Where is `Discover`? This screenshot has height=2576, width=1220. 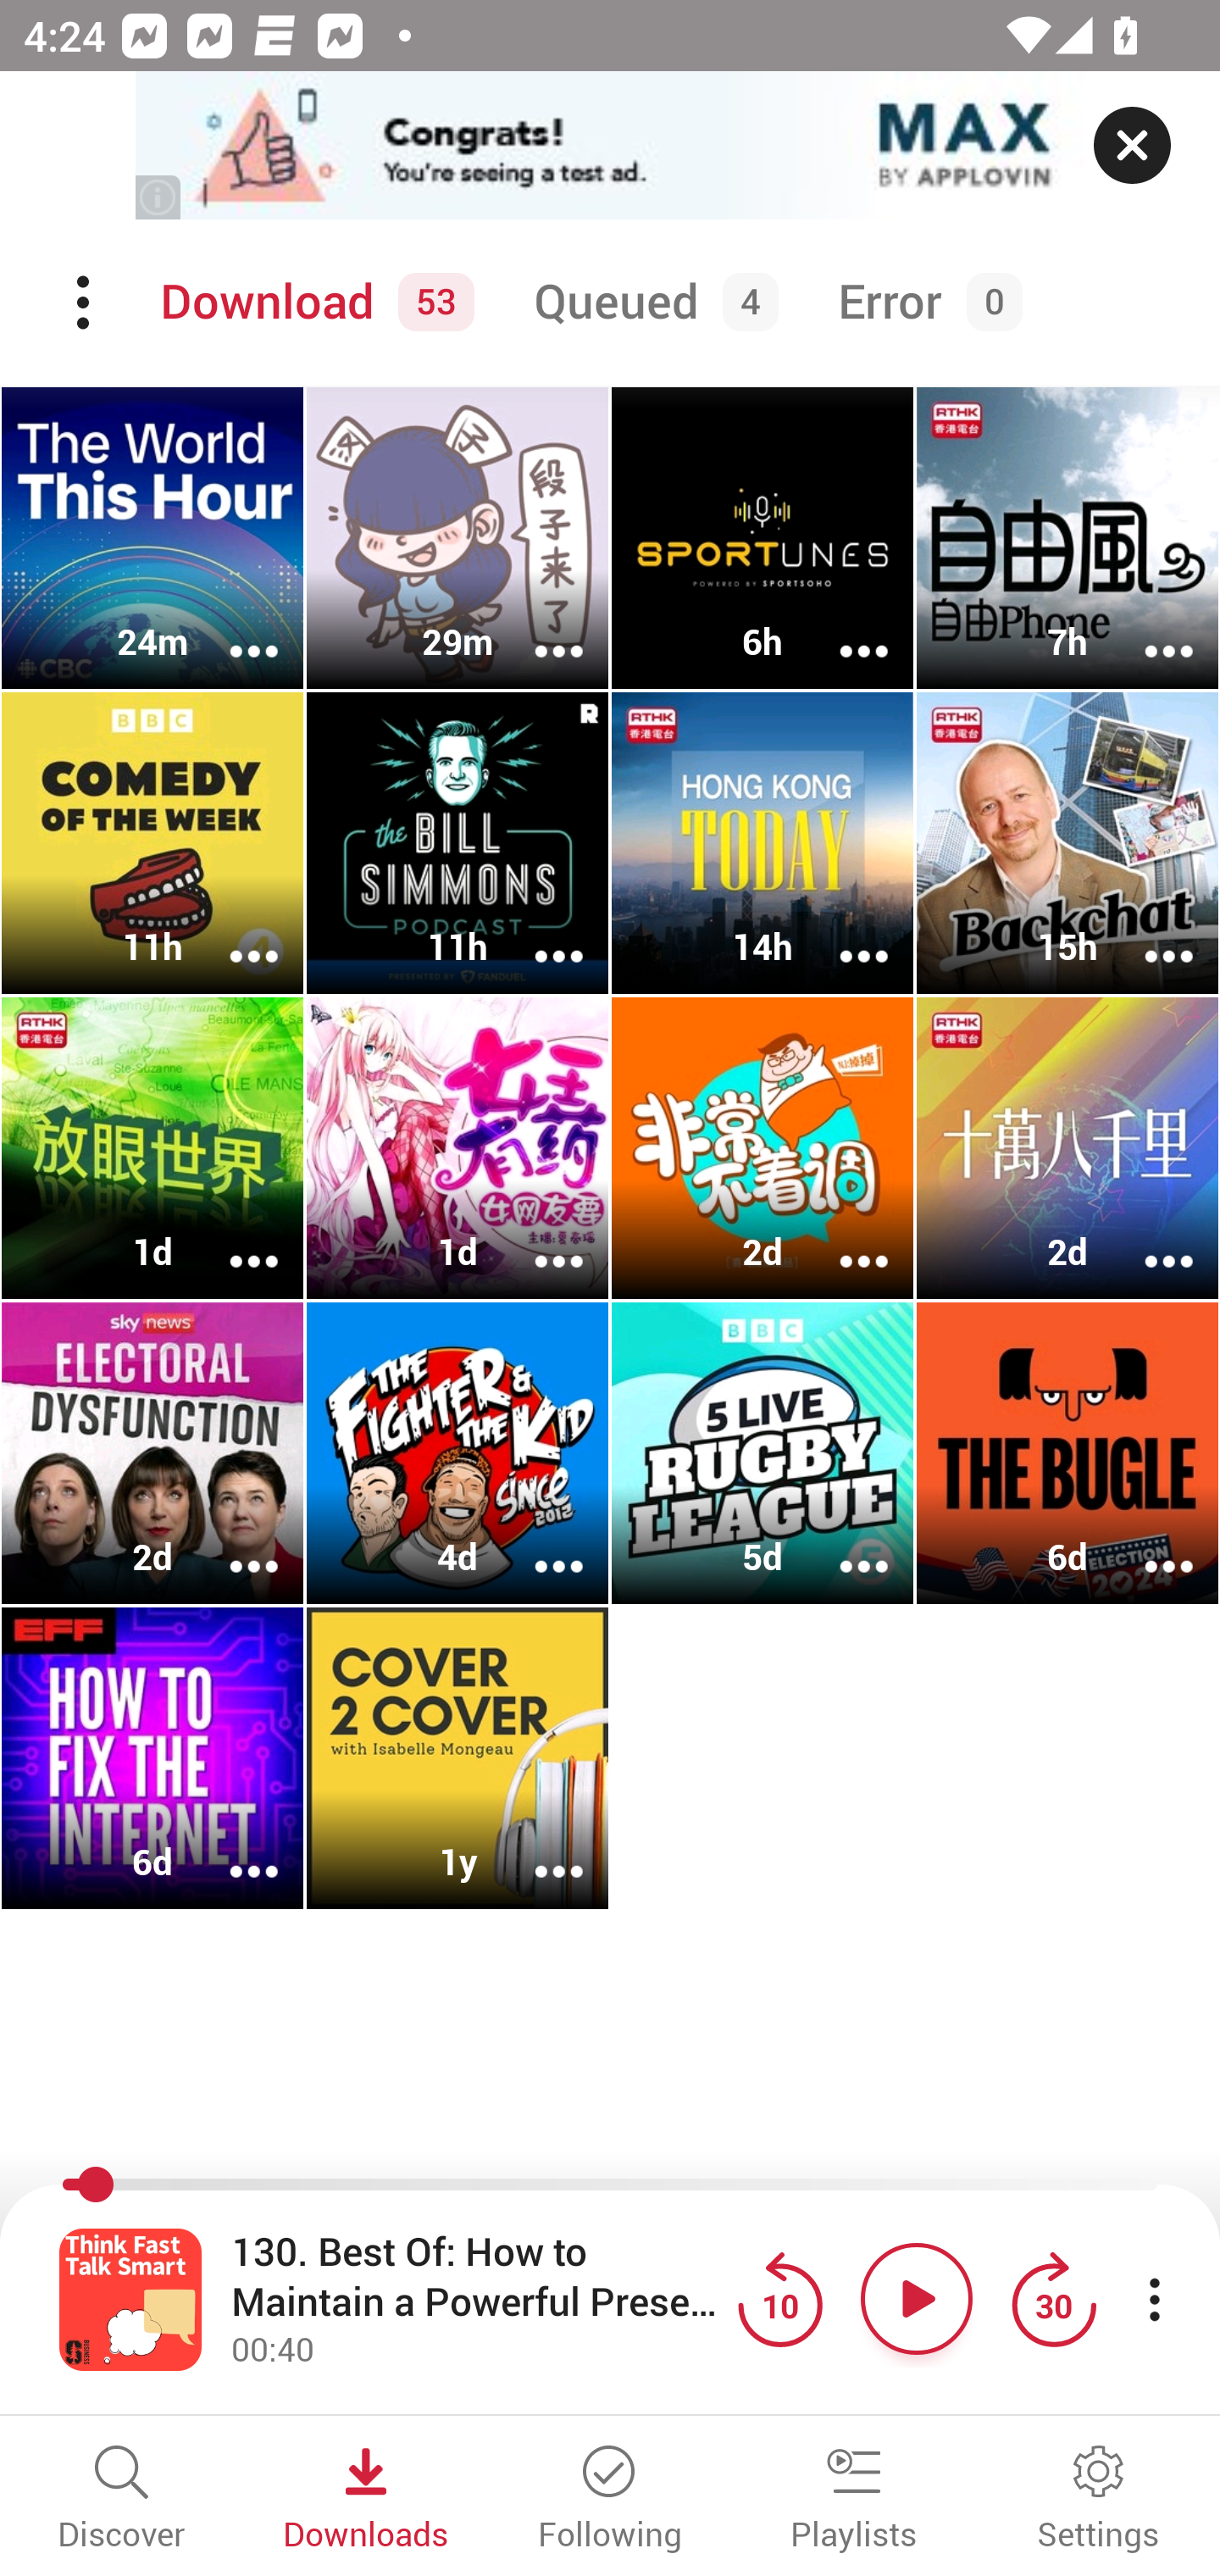
Discover is located at coordinates (122, 2500).